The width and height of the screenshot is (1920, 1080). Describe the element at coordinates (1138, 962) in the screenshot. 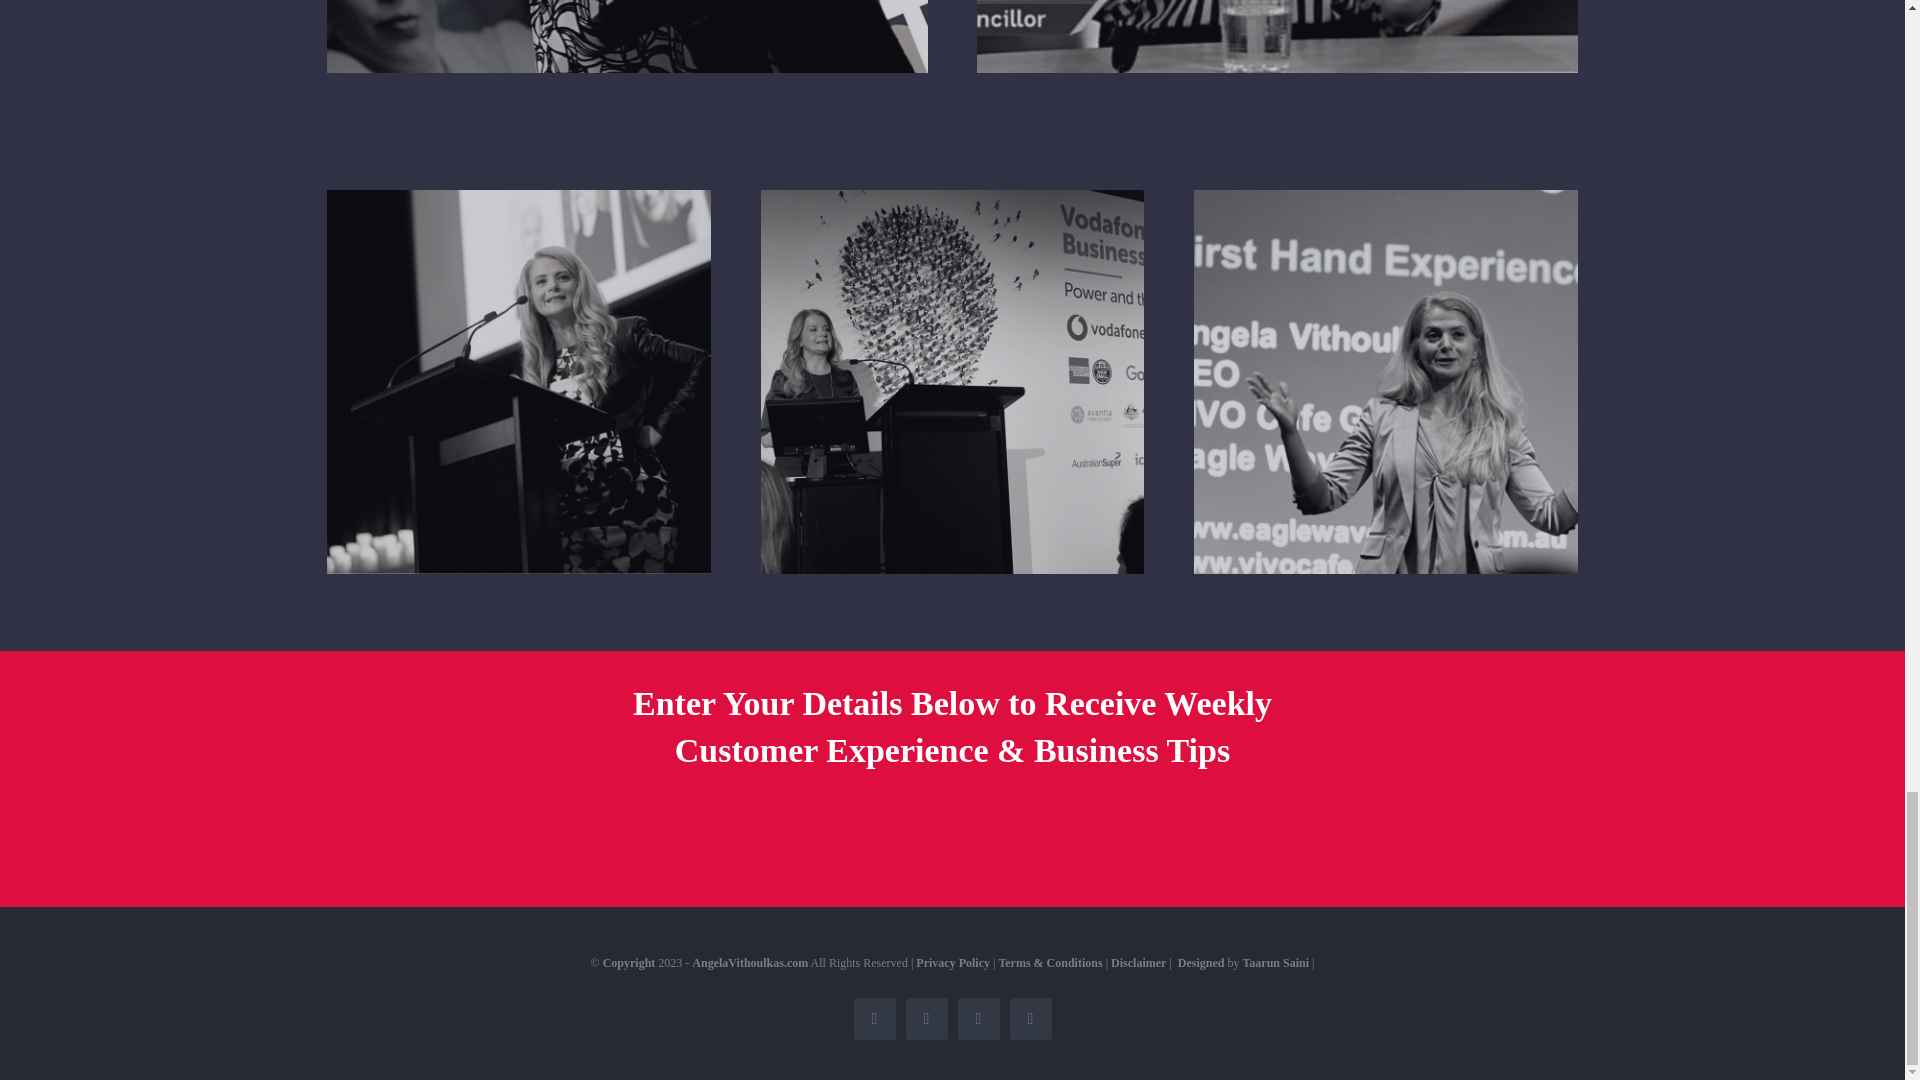

I see `Disclaimer` at that location.